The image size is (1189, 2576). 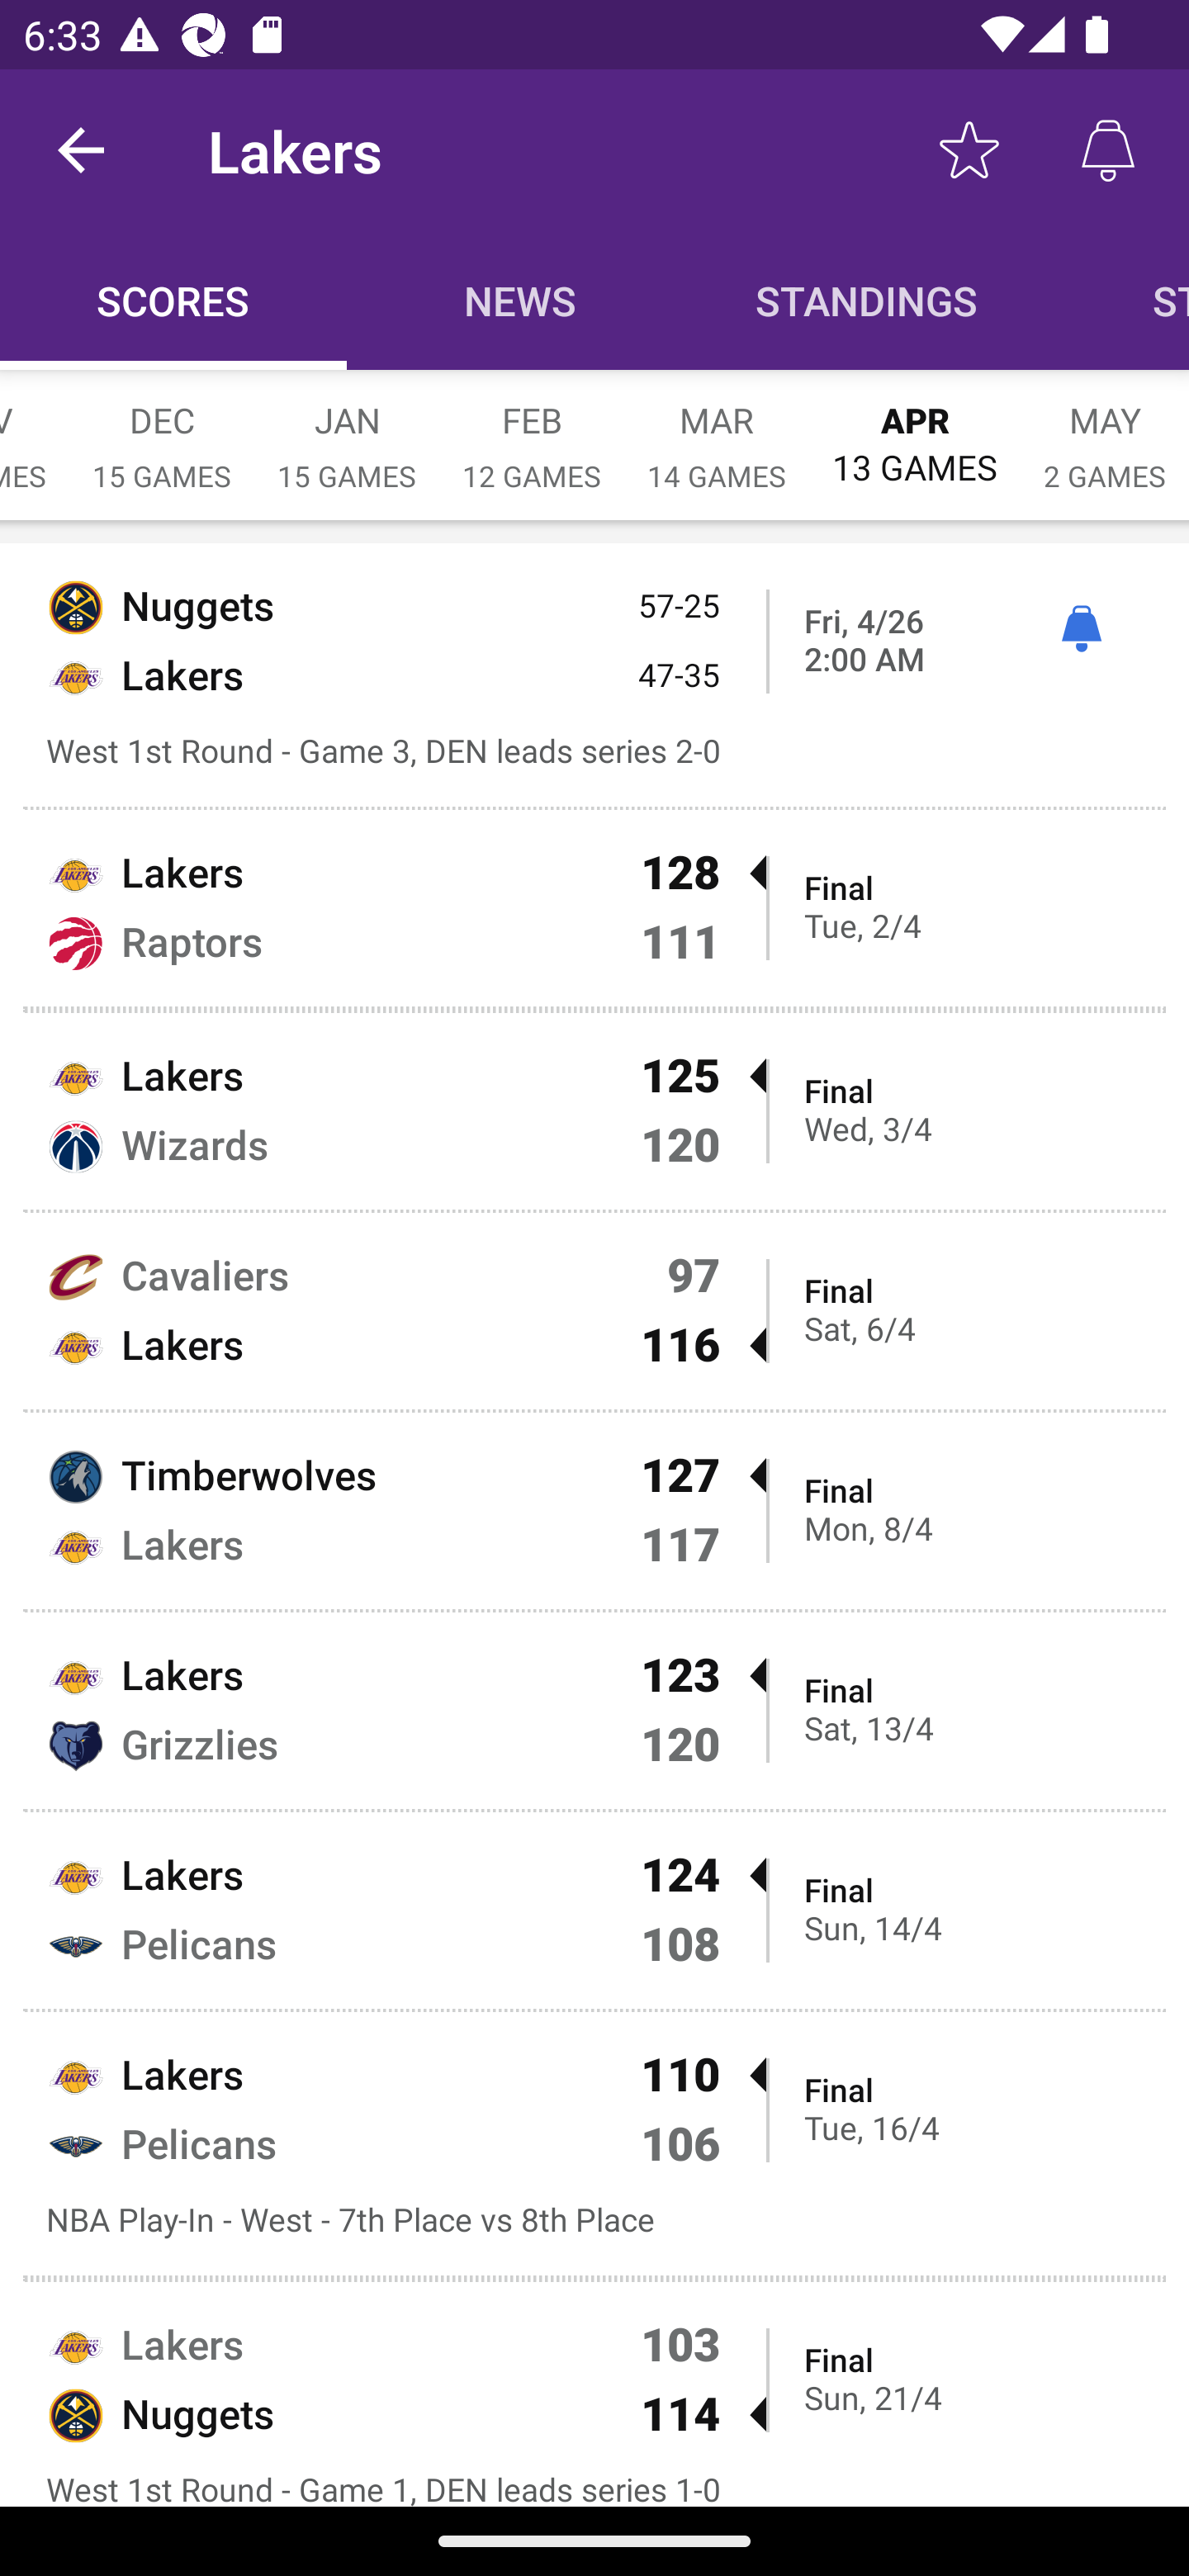 What do you see at coordinates (81, 149) in the screenshot?
I see `back.button` at bounding box center [81, 149].